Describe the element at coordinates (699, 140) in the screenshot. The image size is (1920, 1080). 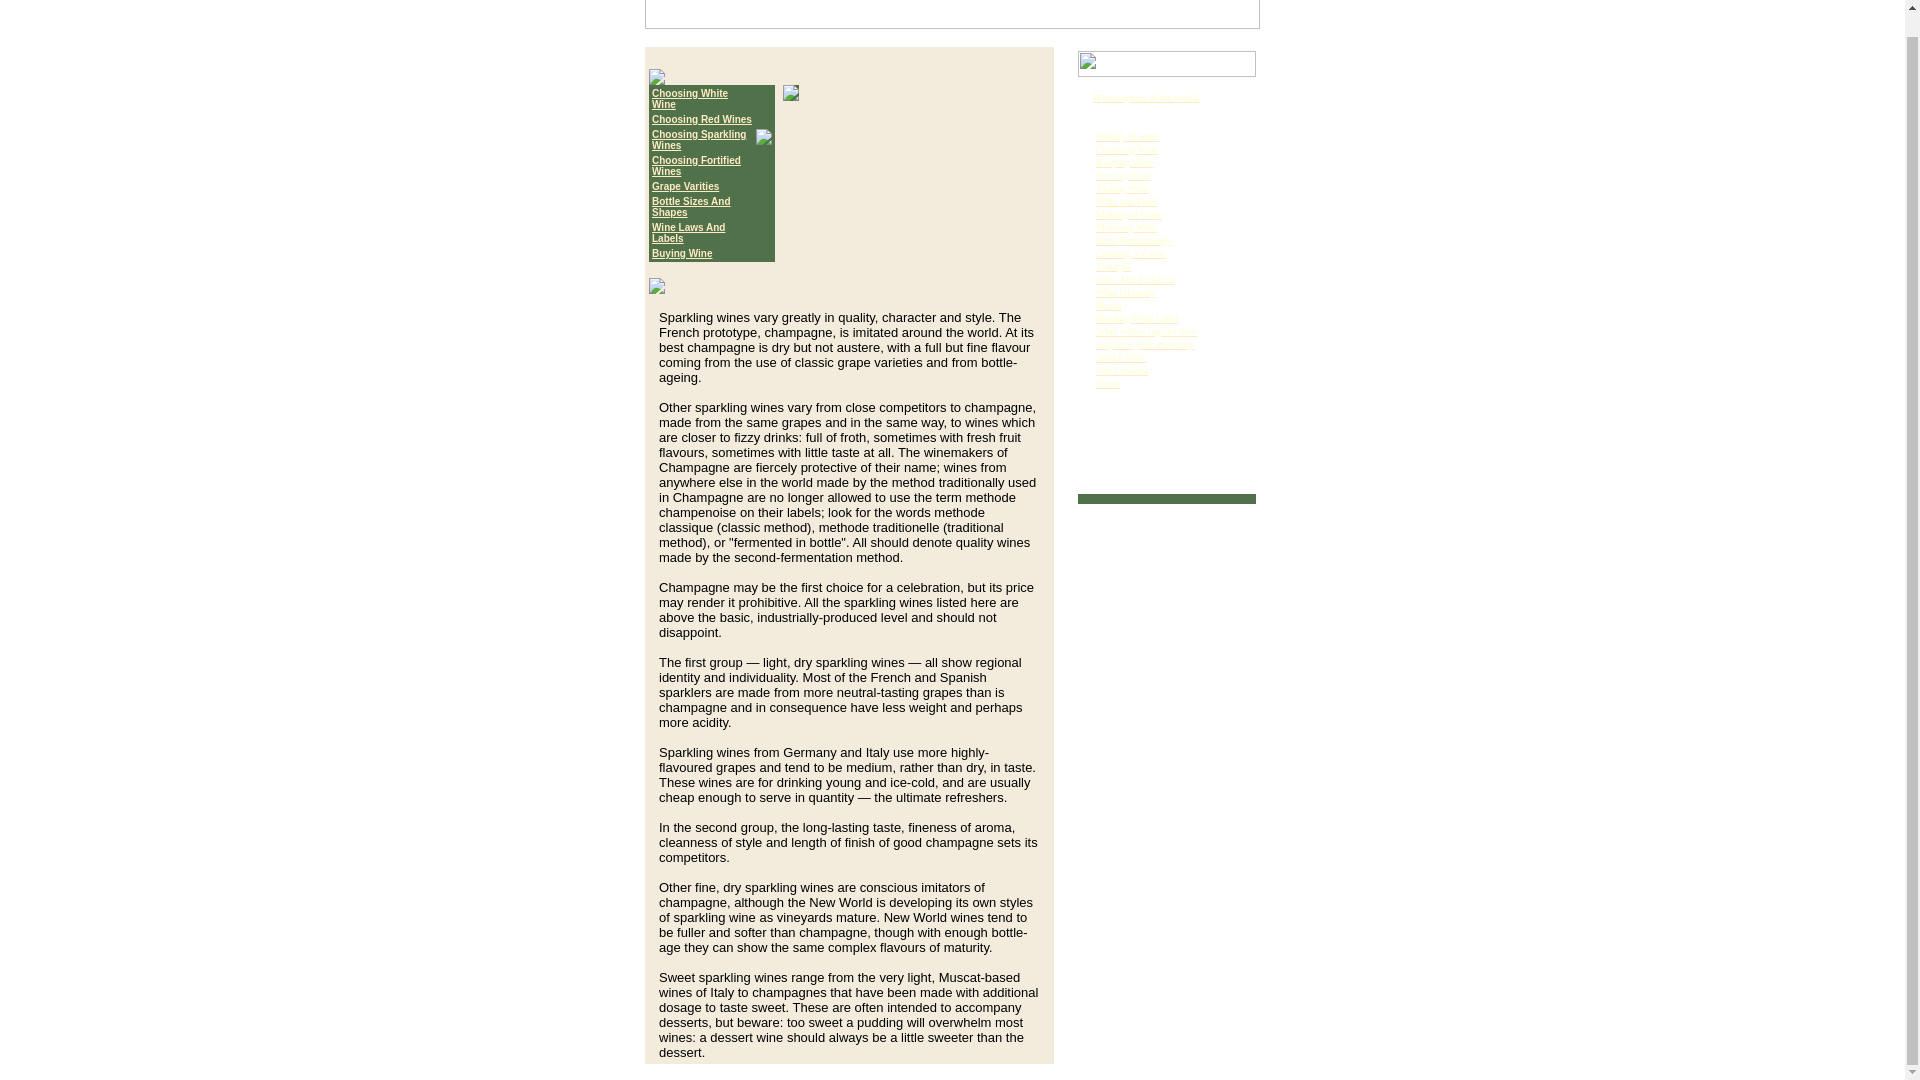
I see `Choosing Sparkling Wines` at that location.